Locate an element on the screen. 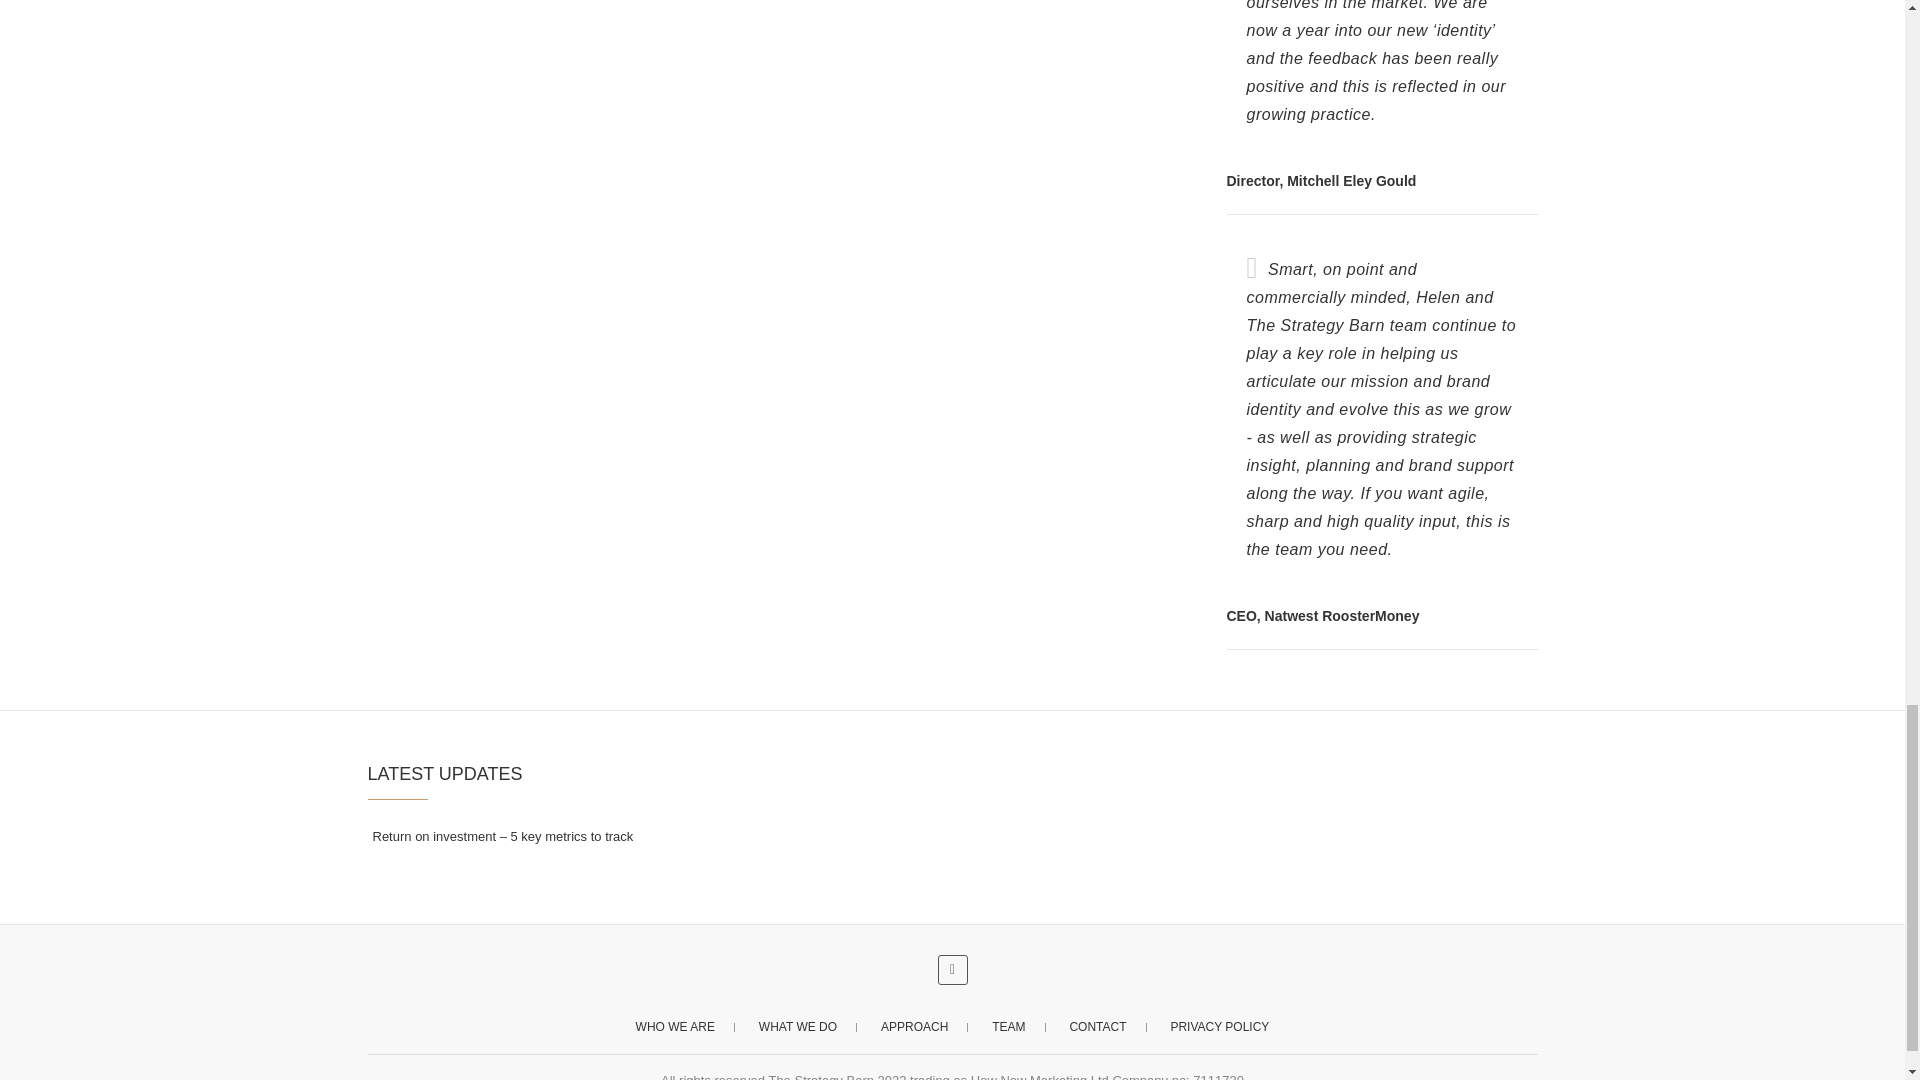 This screenshot has width=1920, height=1080. CONTACT is located at coordinates (1097, 1026).